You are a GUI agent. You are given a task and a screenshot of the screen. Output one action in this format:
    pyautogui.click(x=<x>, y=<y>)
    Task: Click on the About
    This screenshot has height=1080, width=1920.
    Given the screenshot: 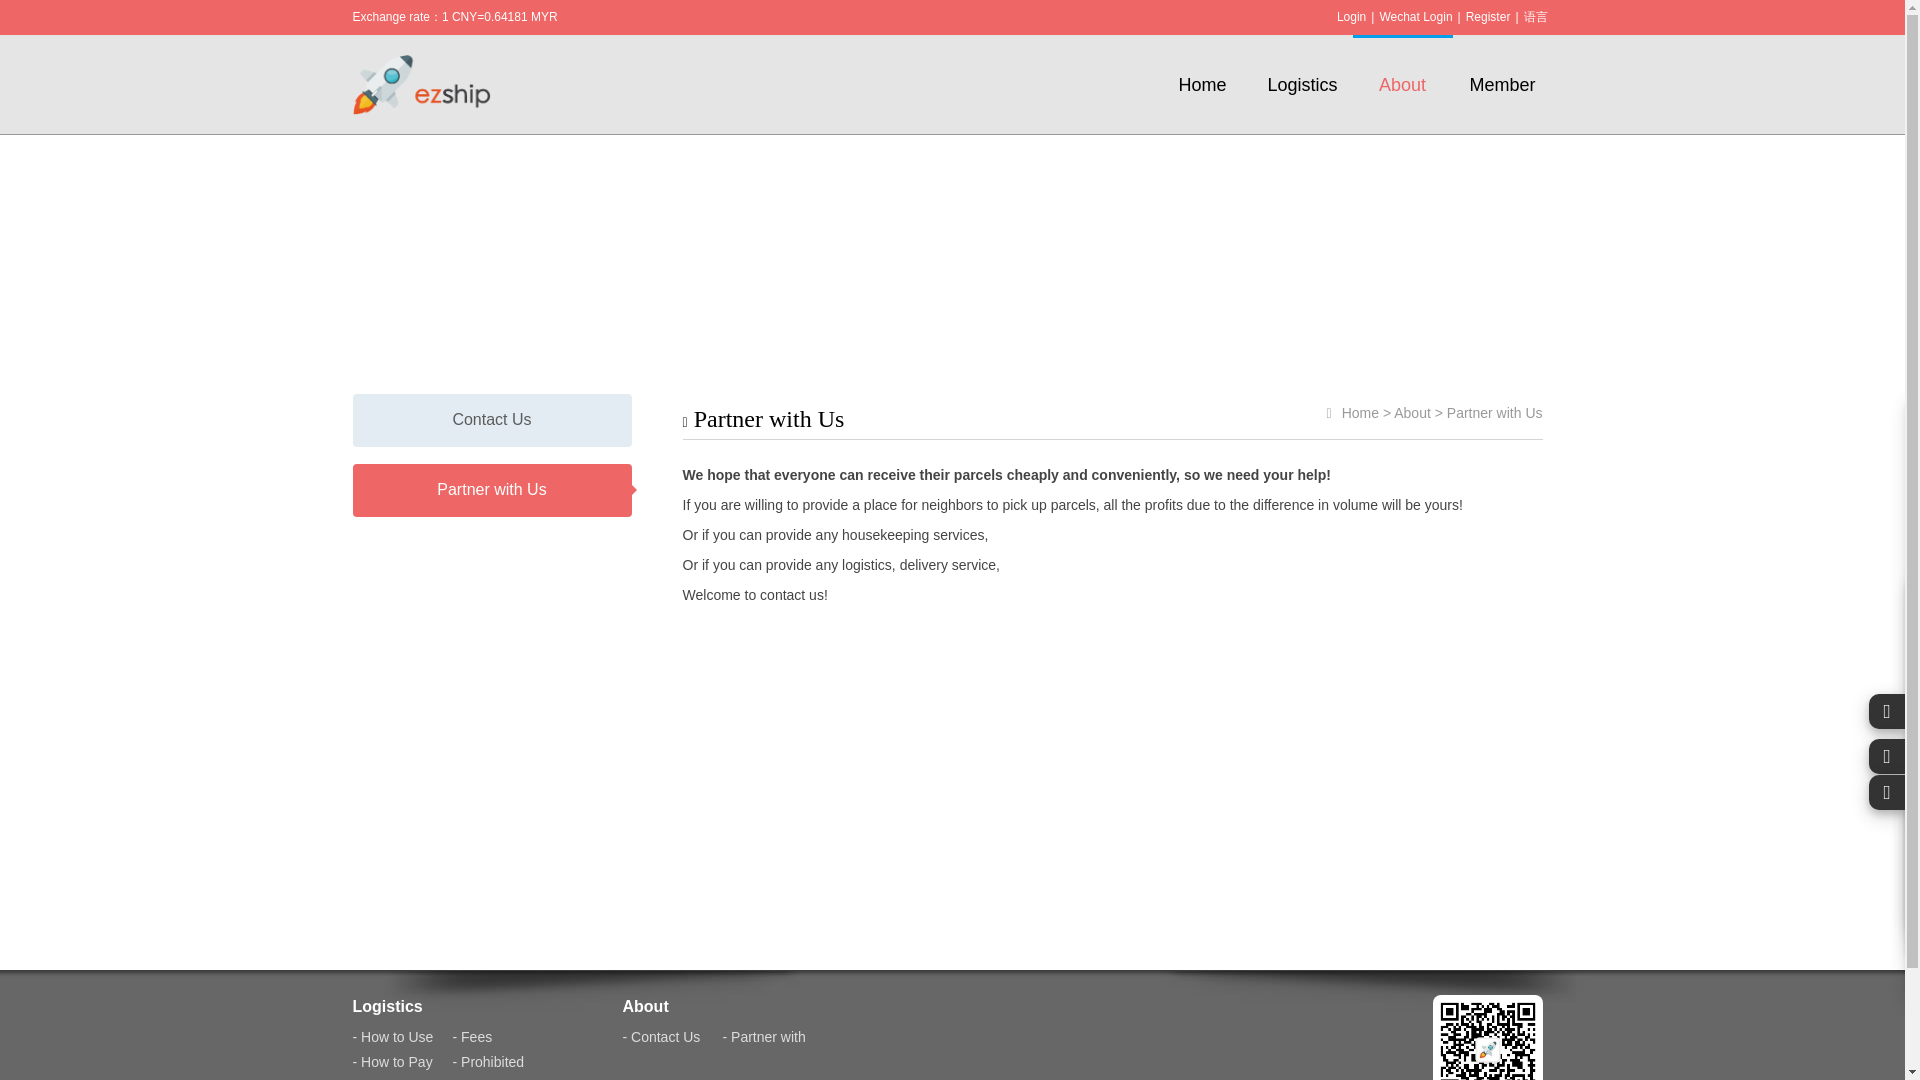 What is the action you would take?
    pyautogui.click(x=1412, y=413)
    